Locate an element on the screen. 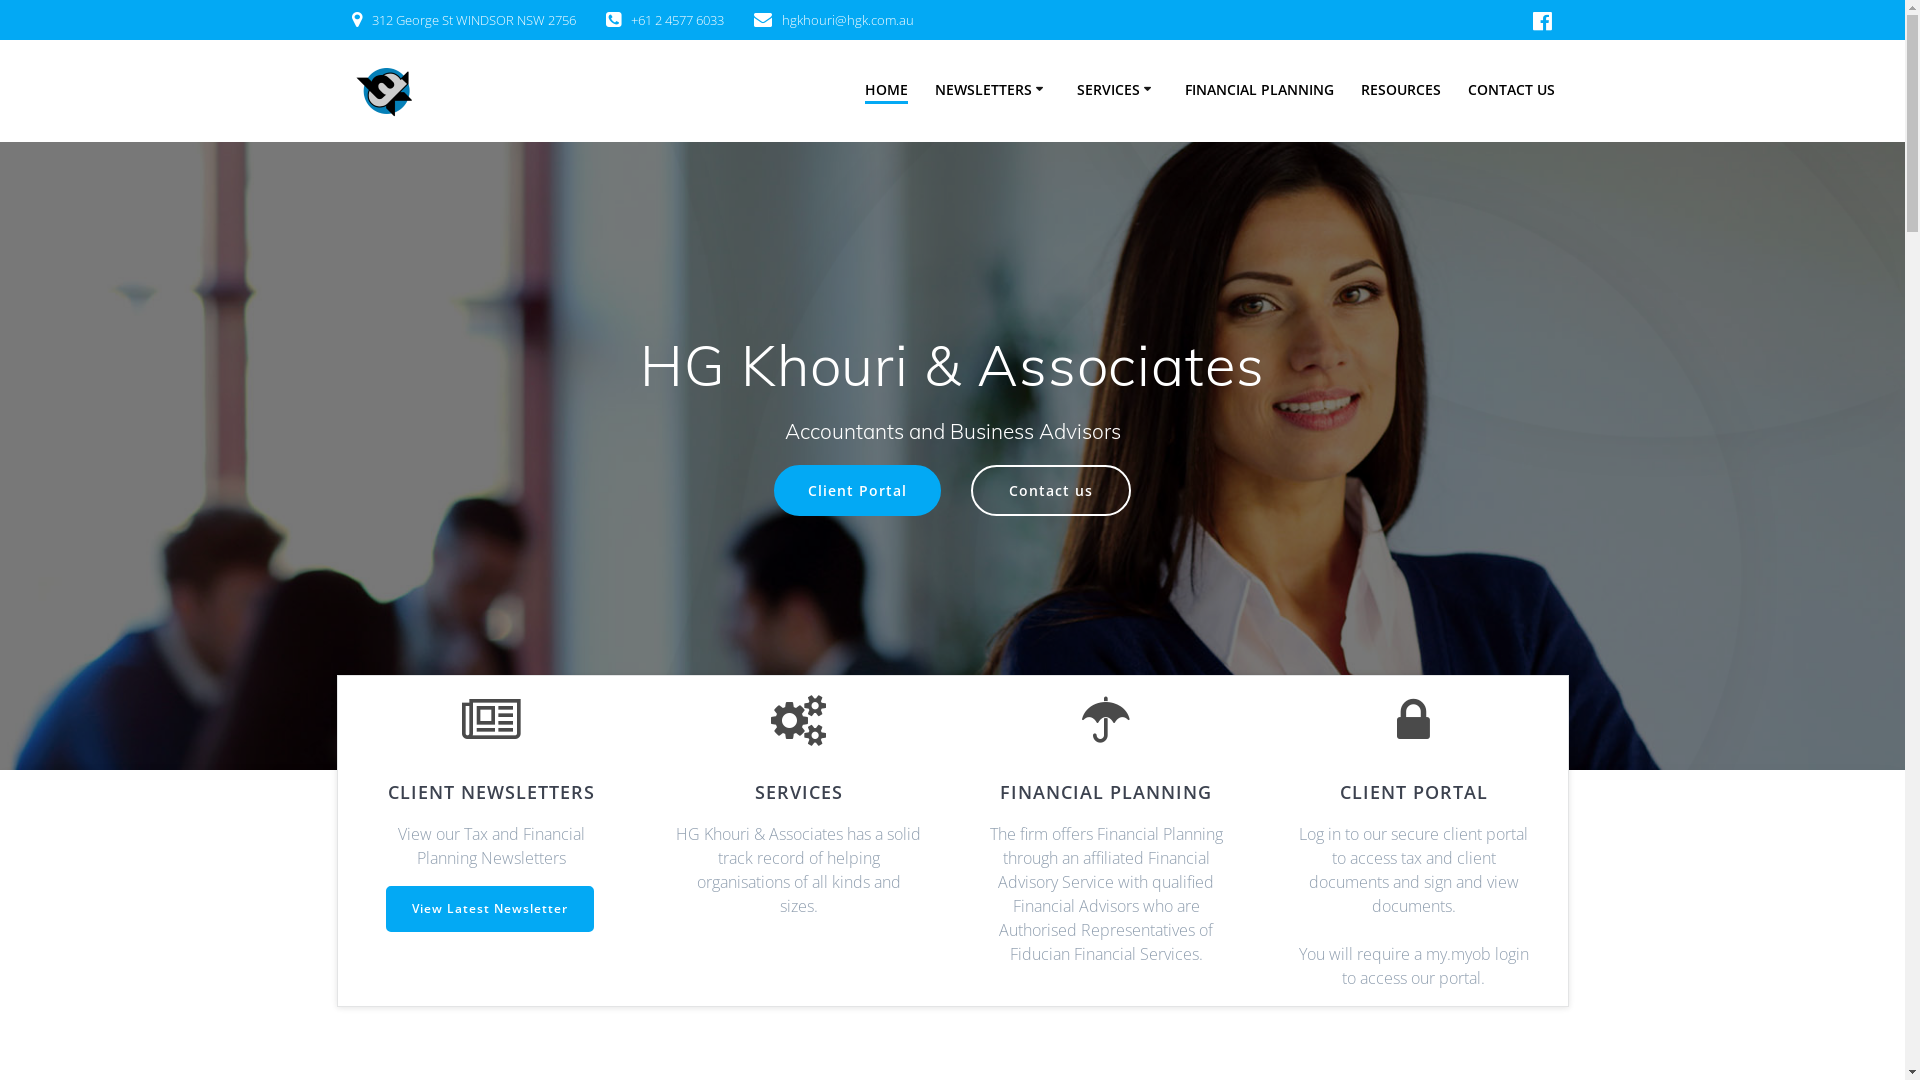 Image resolution: width=1920 pixels, height=1080 pixels. Contact us is located at coordinates (1051, 490).